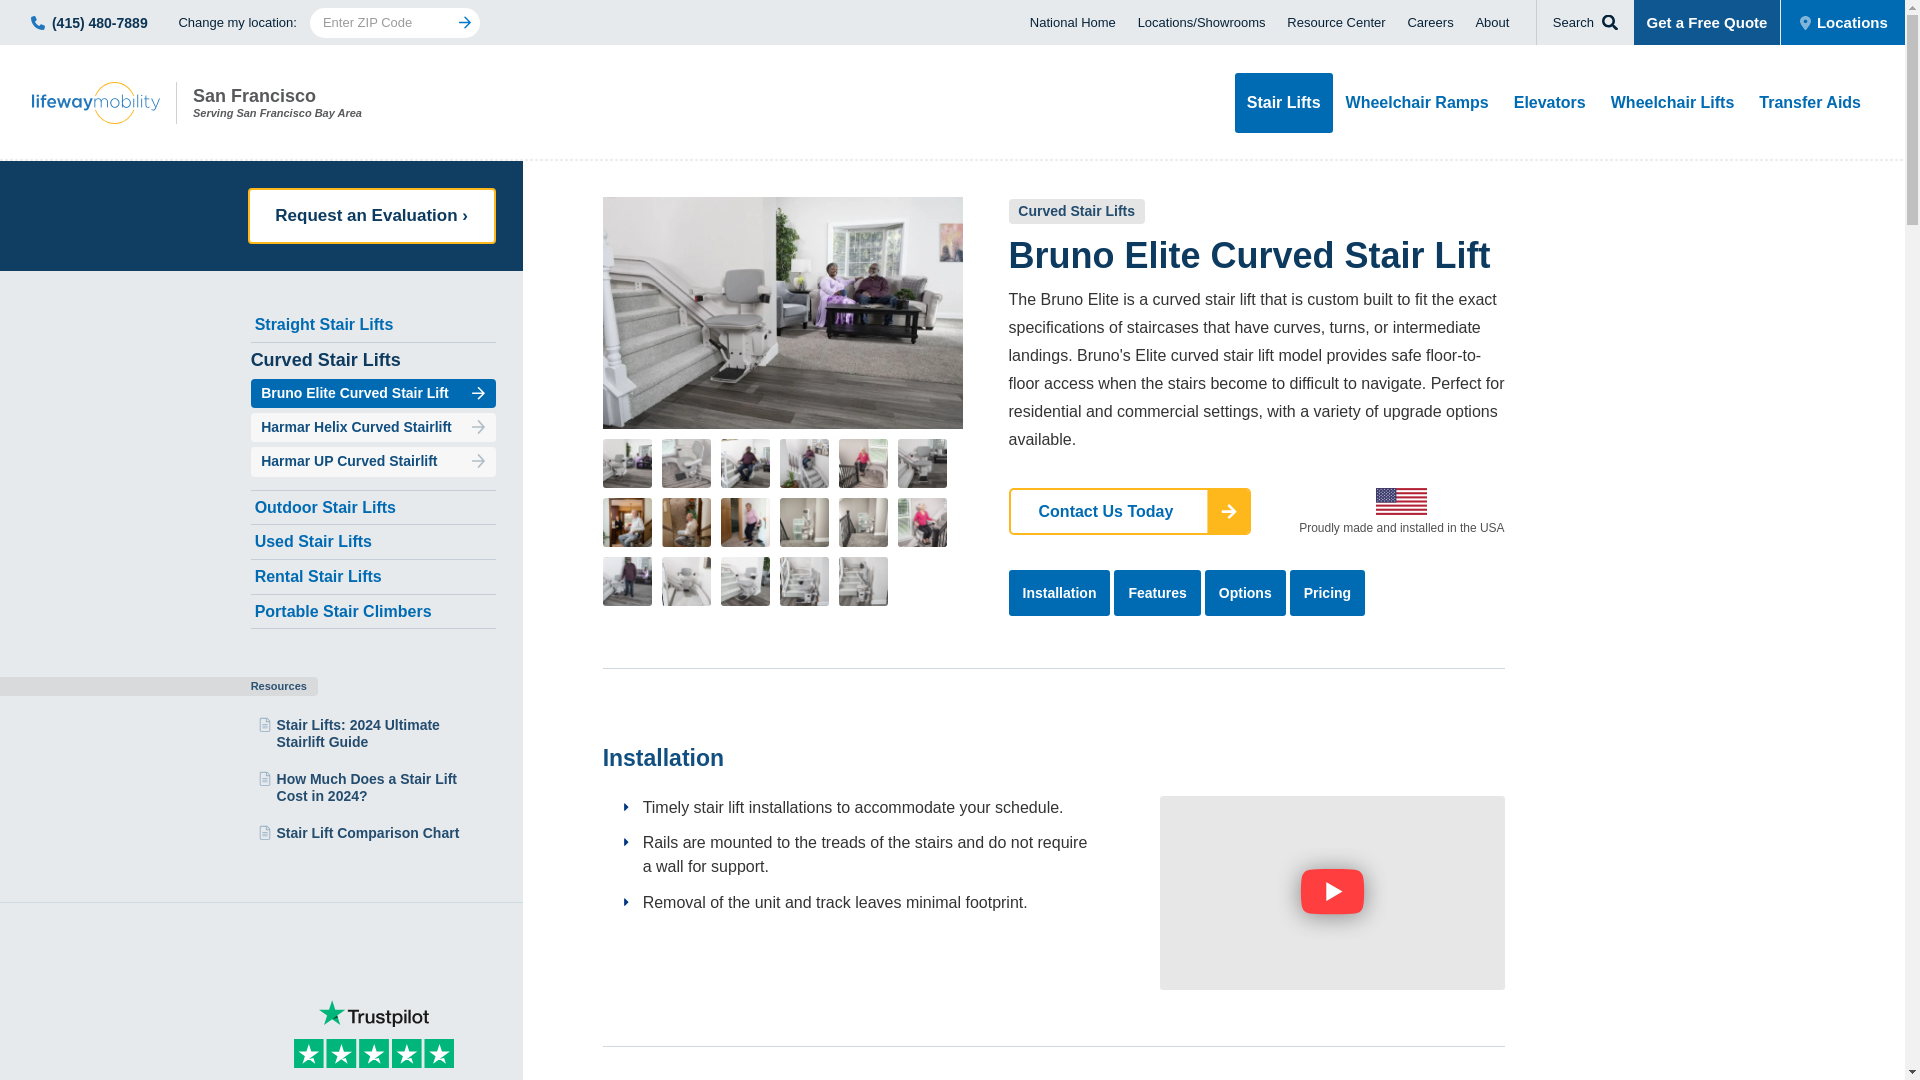 Image resolution: width=1920 pixels, height=1080 pixels. I want to click on Search, so click(1673, 102).